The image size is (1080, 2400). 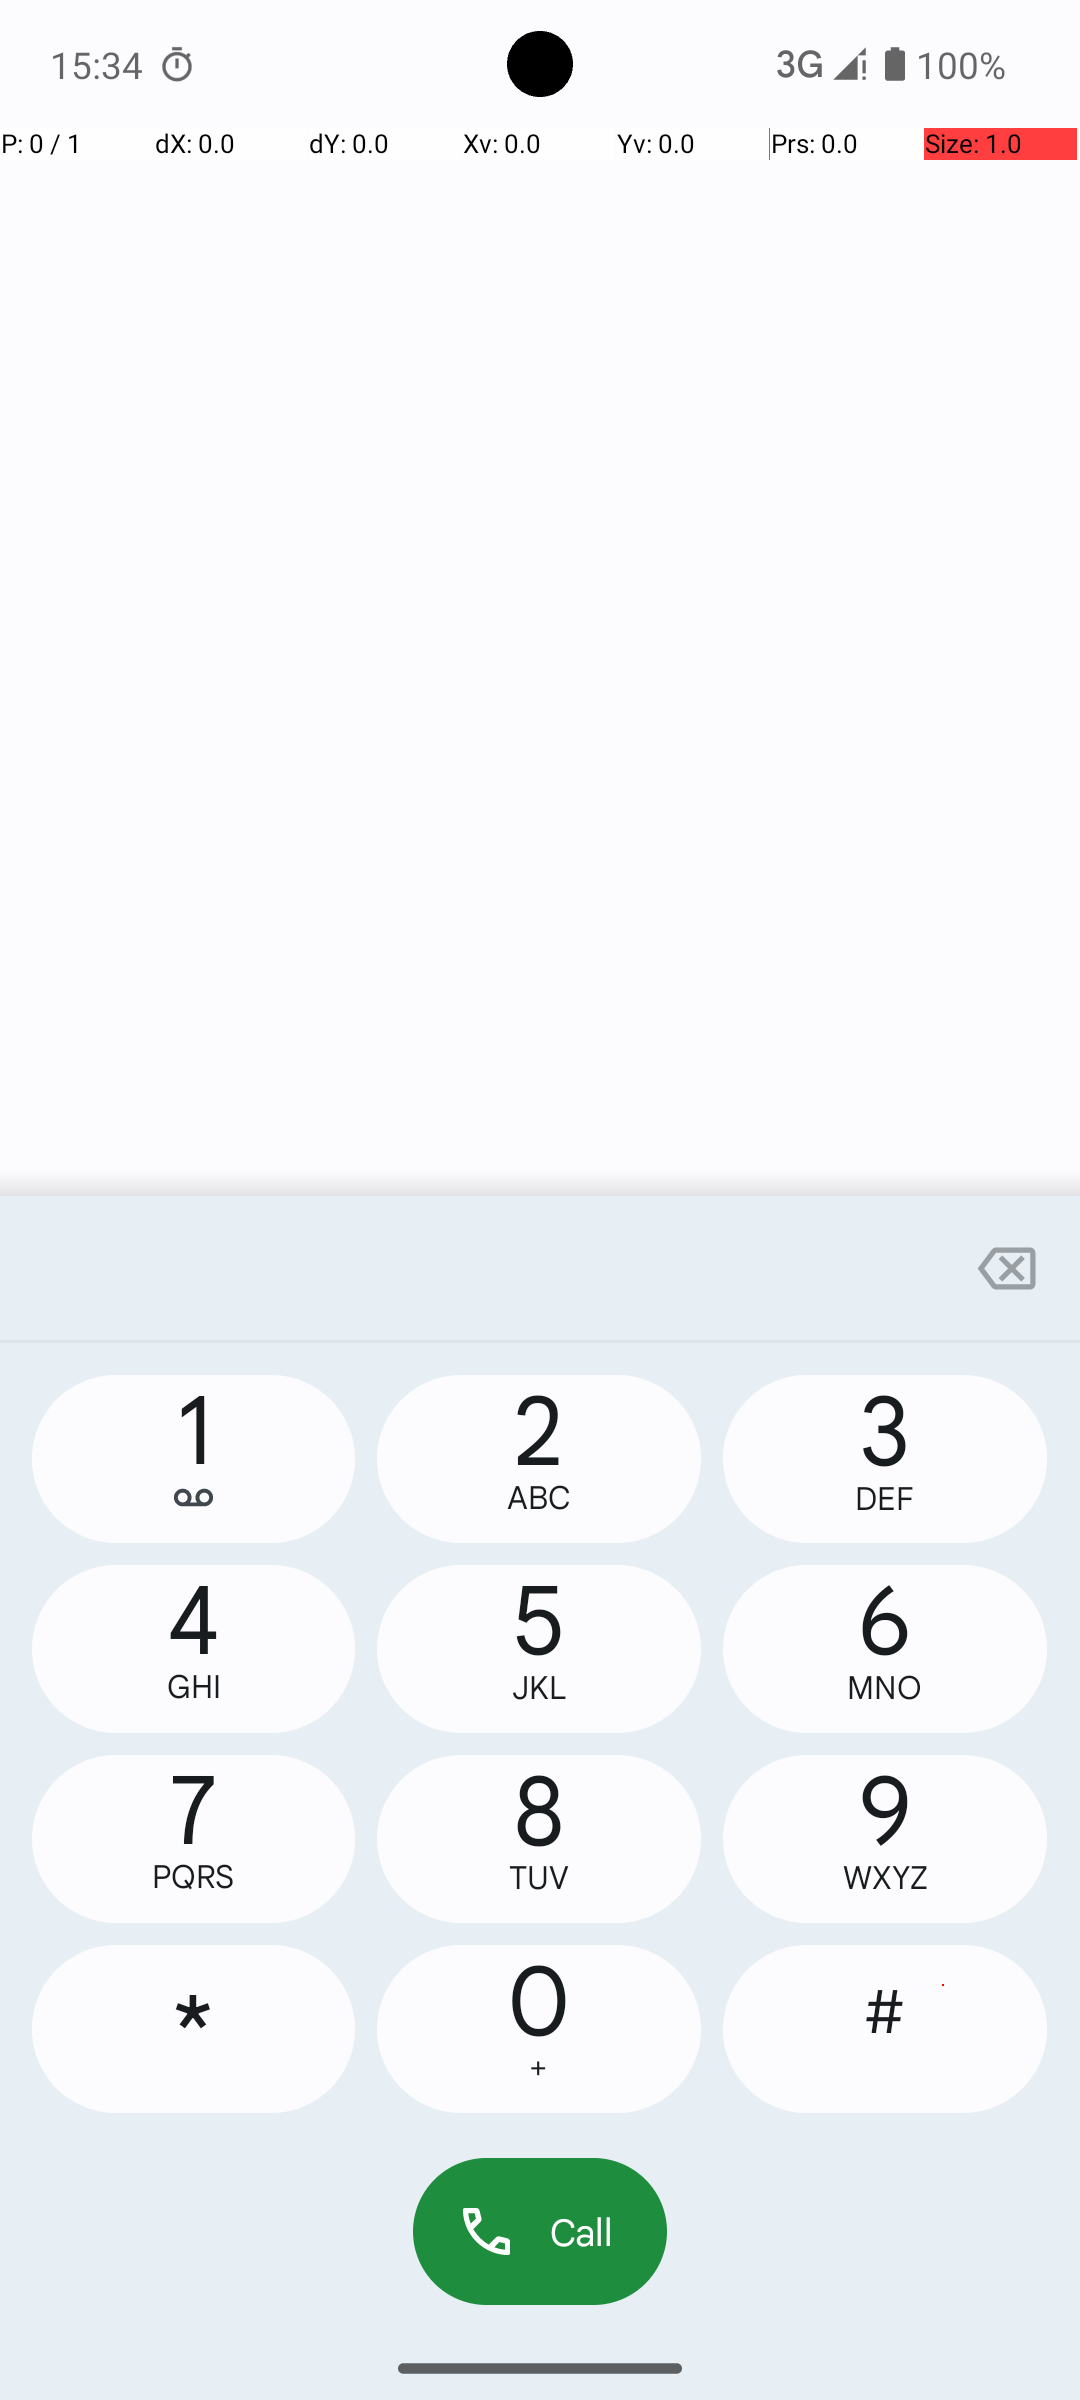 What do you see at coordinates (539, 1839) in the screenshot?
I see `8,TUV` at bounding box center [539, 1839].